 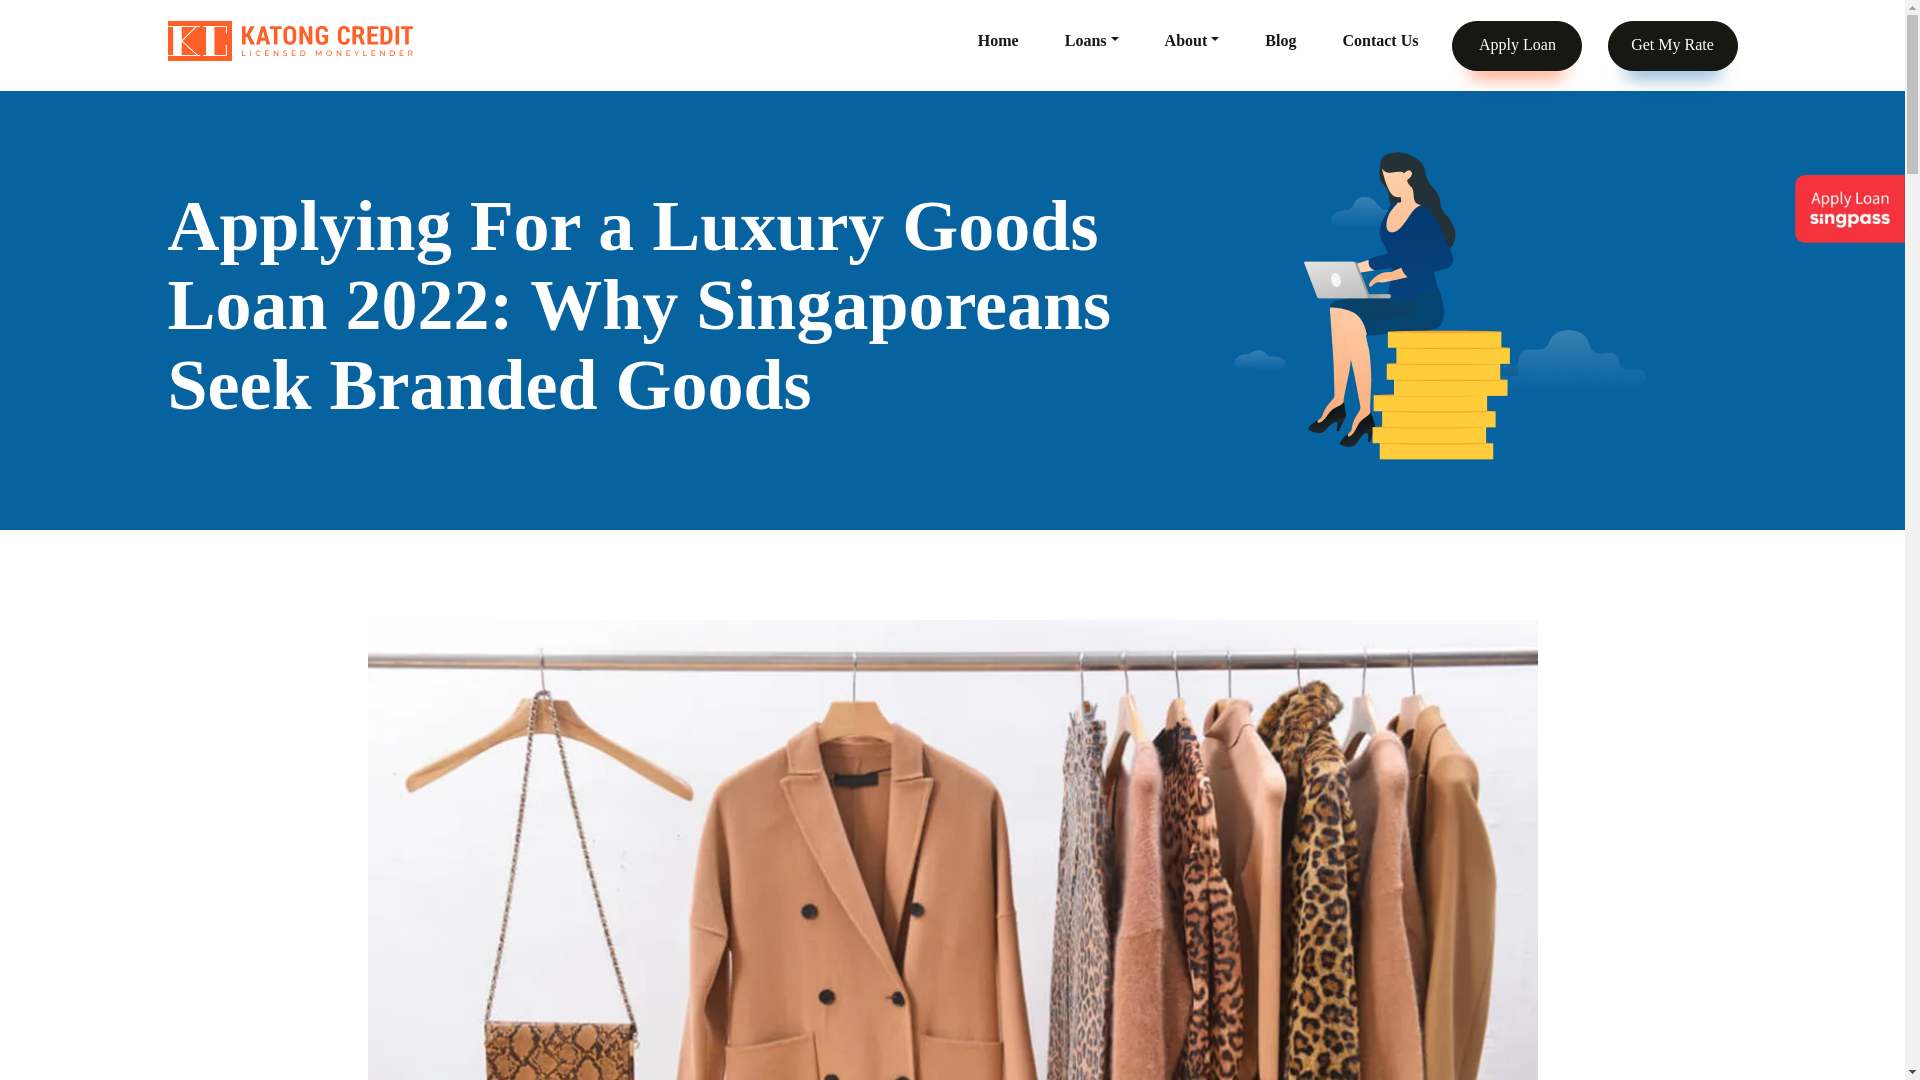 What do you see at coordinates (1380, 40) in the screenshot?
I see `Contact Us` at bounding box center [1380, 40].